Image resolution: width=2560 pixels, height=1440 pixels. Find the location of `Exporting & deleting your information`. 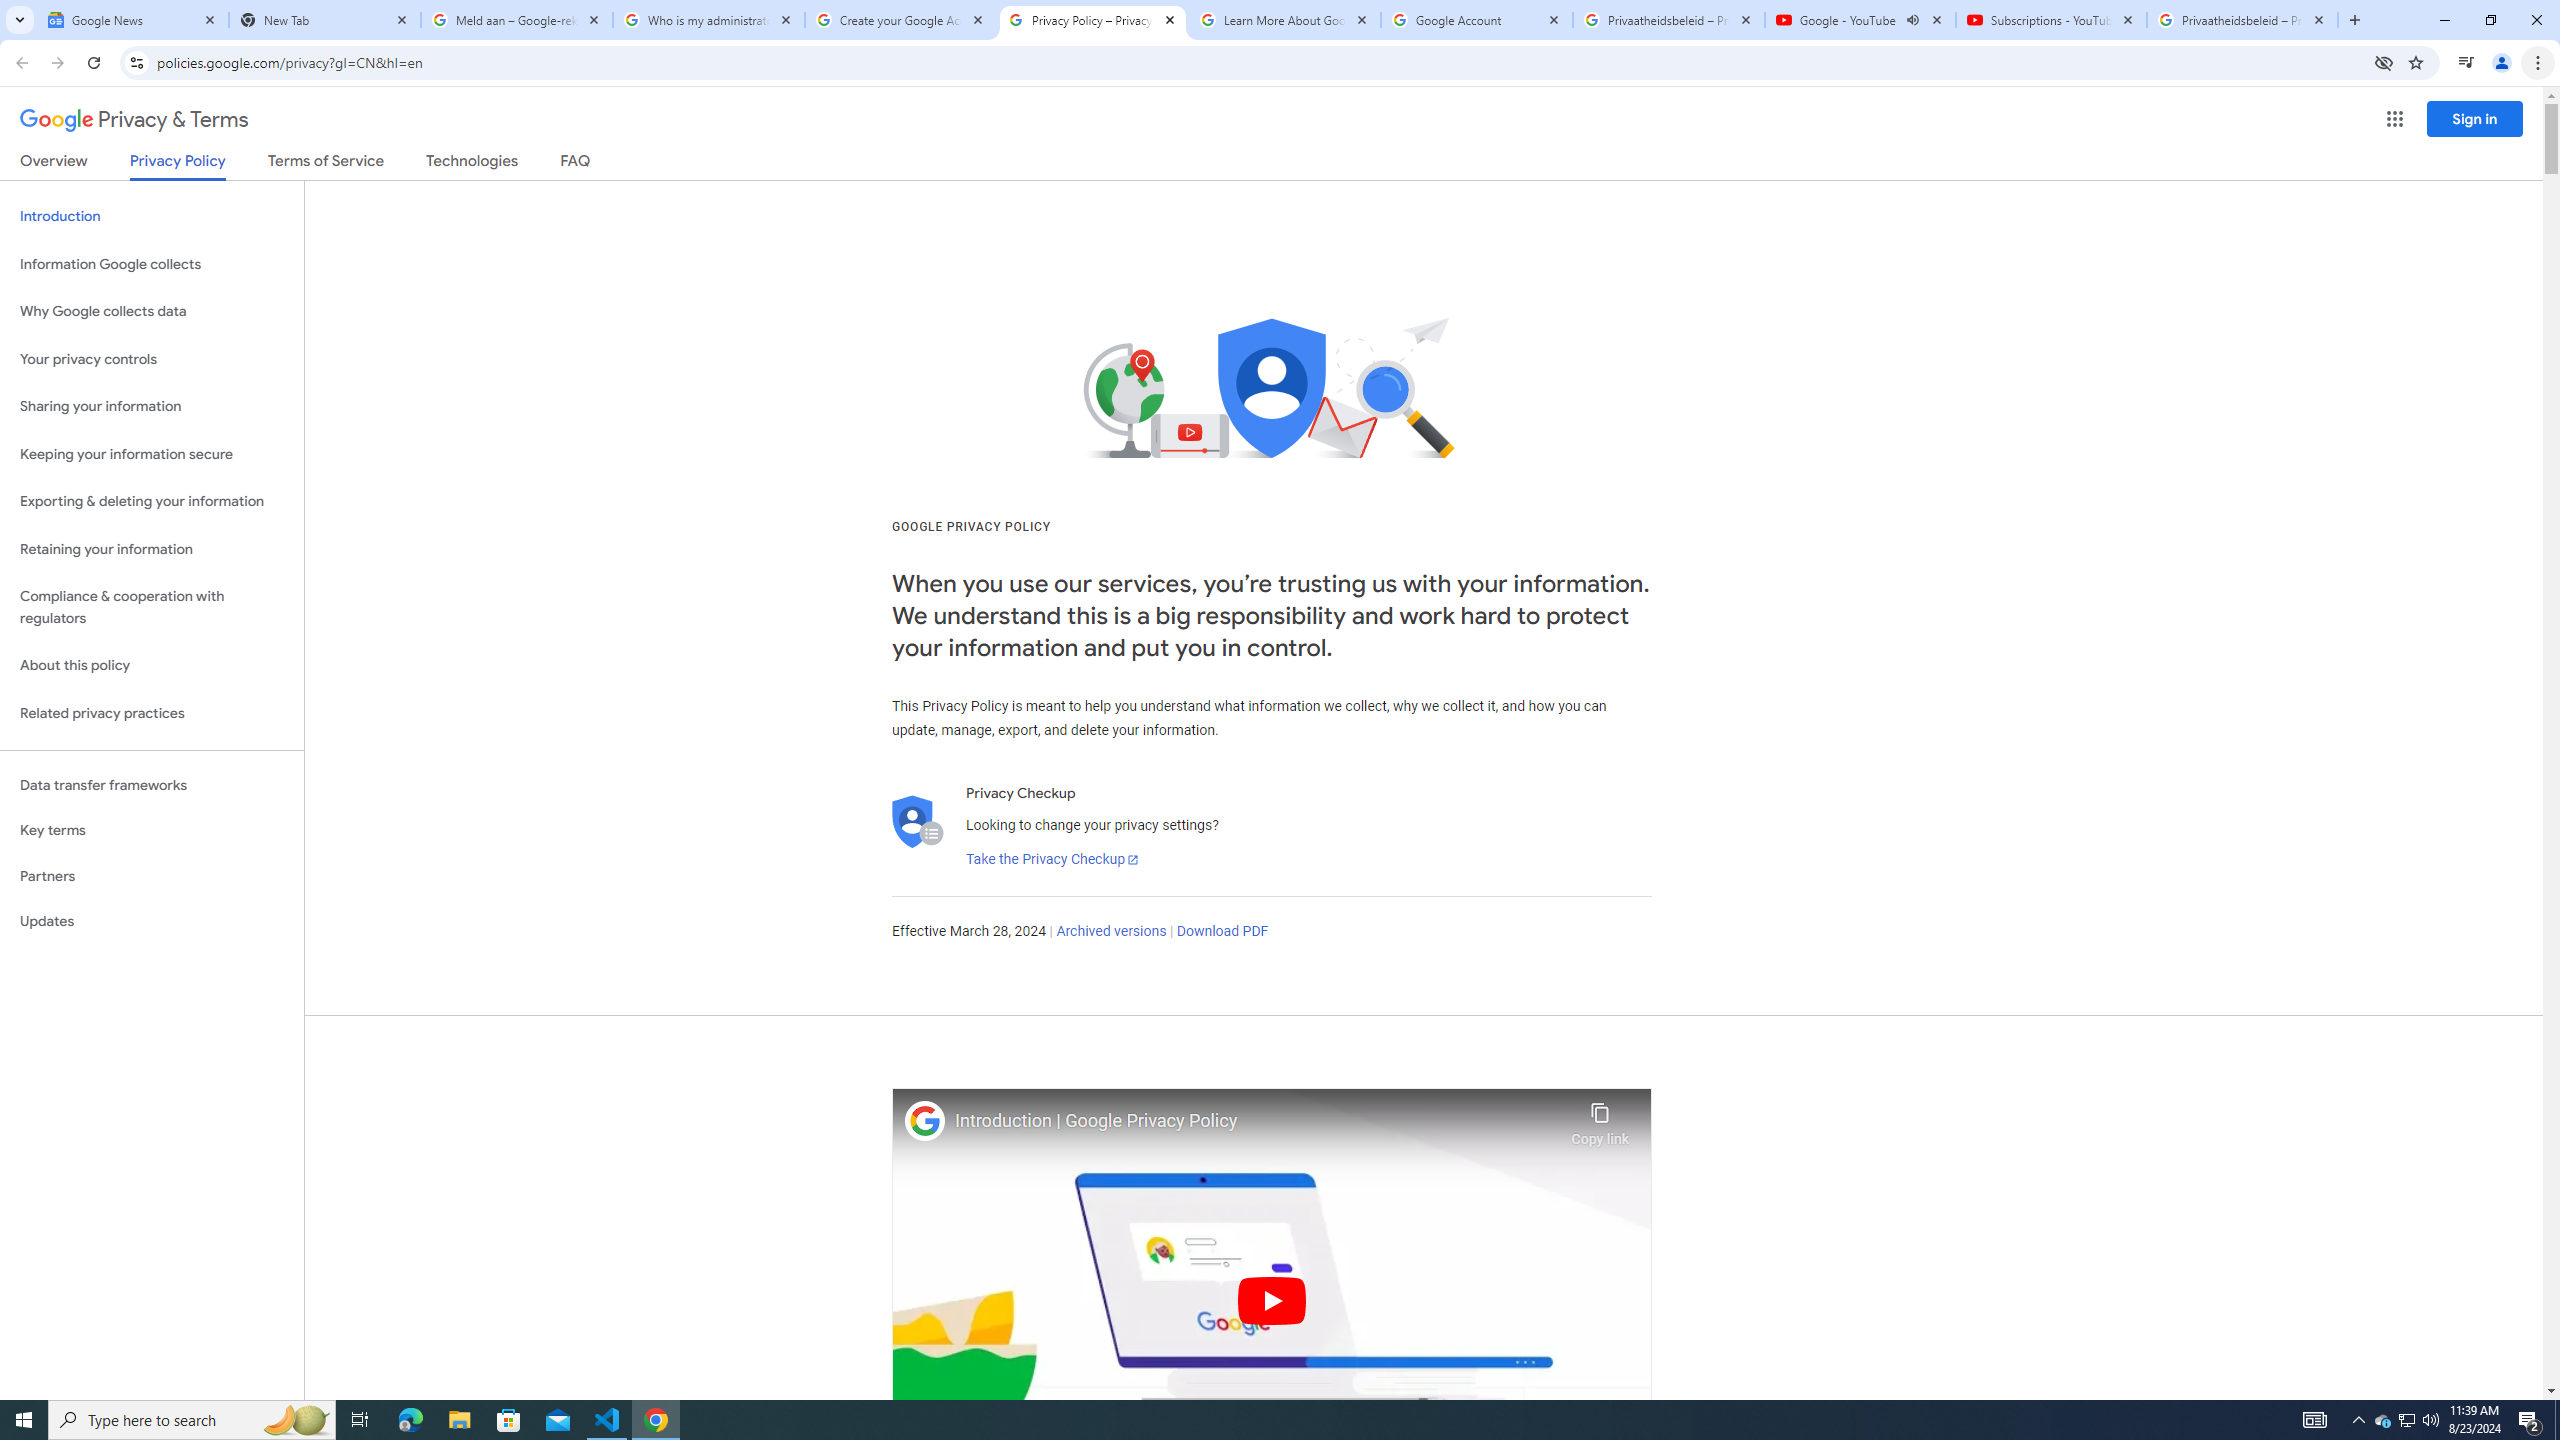

Exporting & deleting your information is located at coordinates (152, 502).